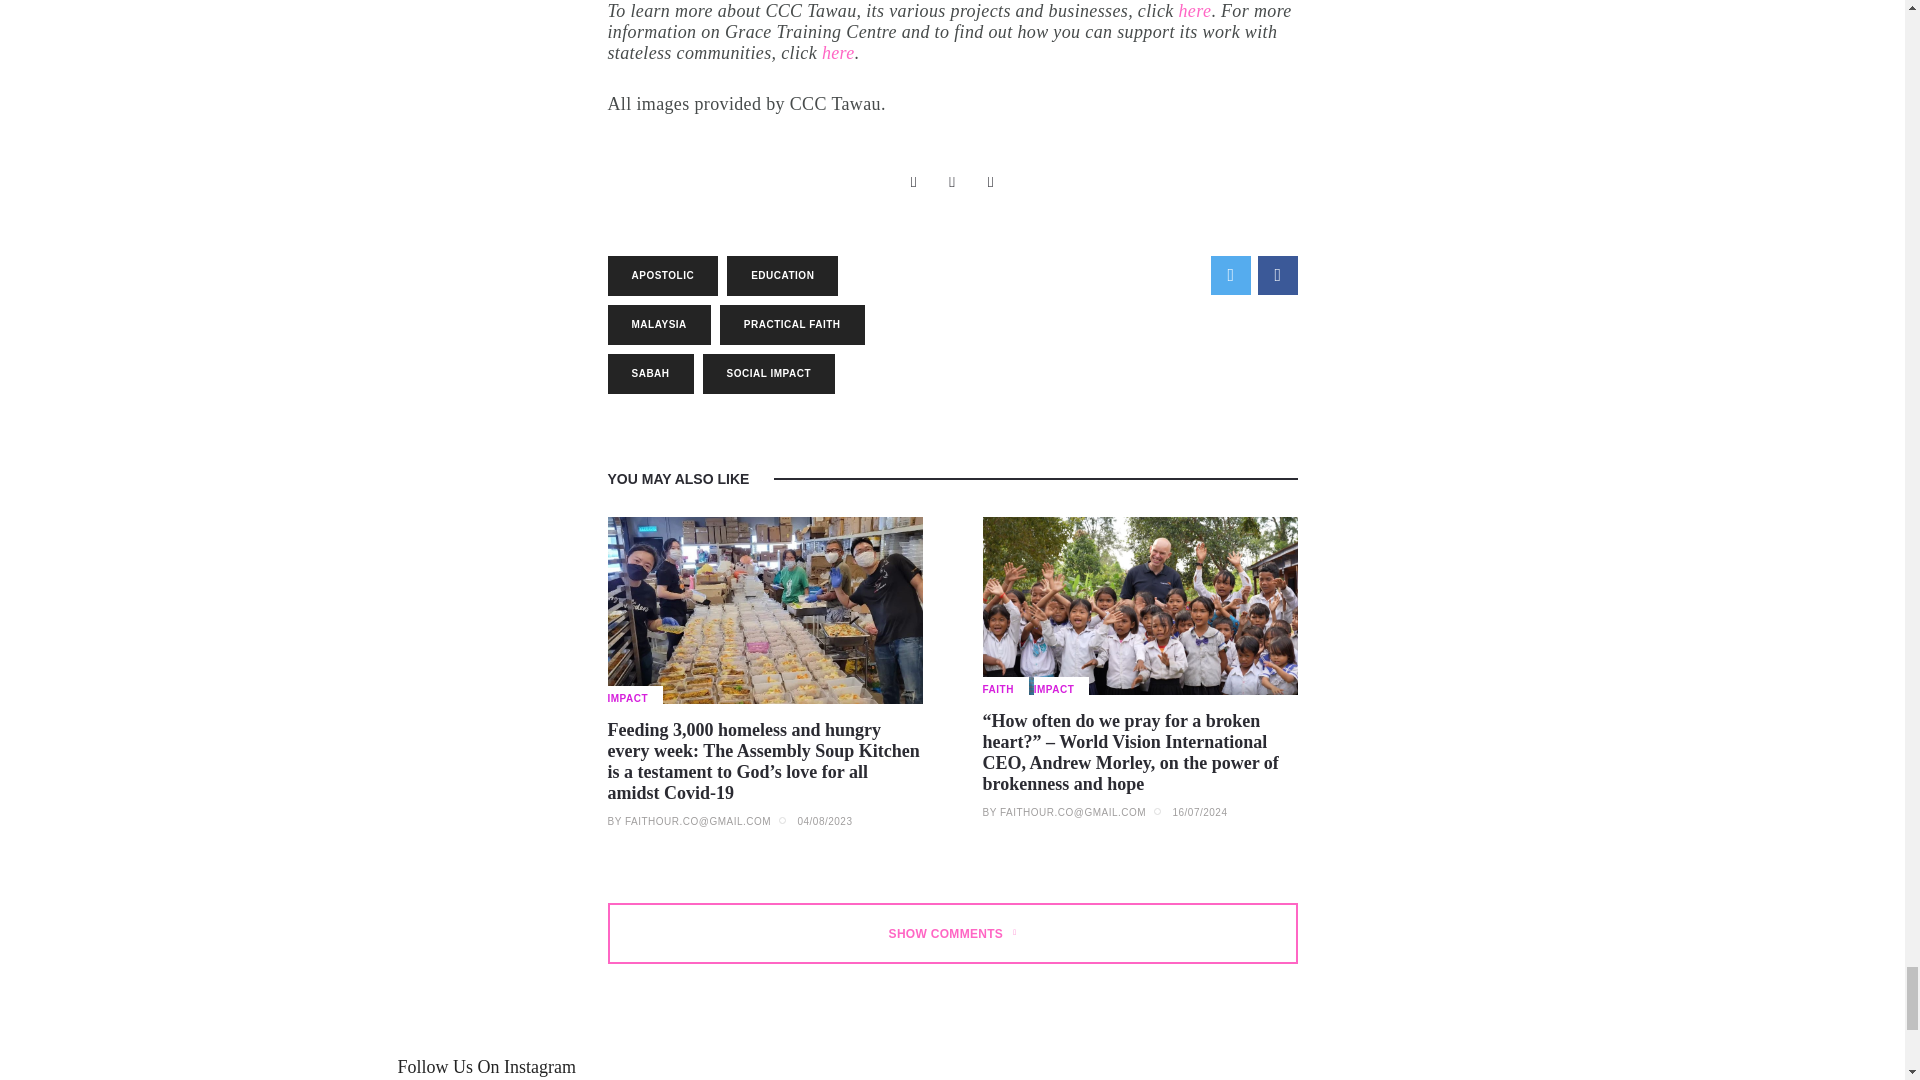 This screenshot has height=1080, width=1920. I want to click on here, so click(1194, 10).